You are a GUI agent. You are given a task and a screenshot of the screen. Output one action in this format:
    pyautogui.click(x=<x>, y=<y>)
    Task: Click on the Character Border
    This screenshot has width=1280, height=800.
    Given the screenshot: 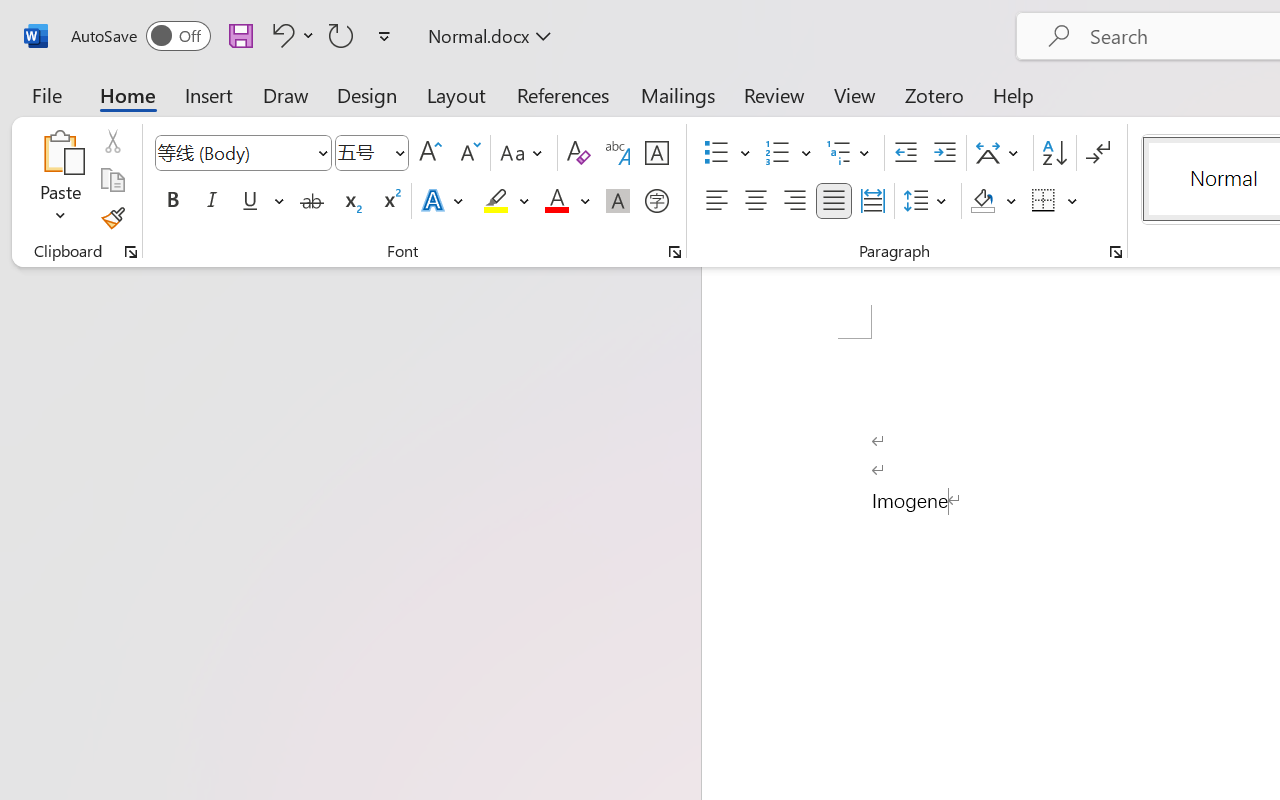 What is the action you would take?
    pyautogui.click(x=656, y=153)
    